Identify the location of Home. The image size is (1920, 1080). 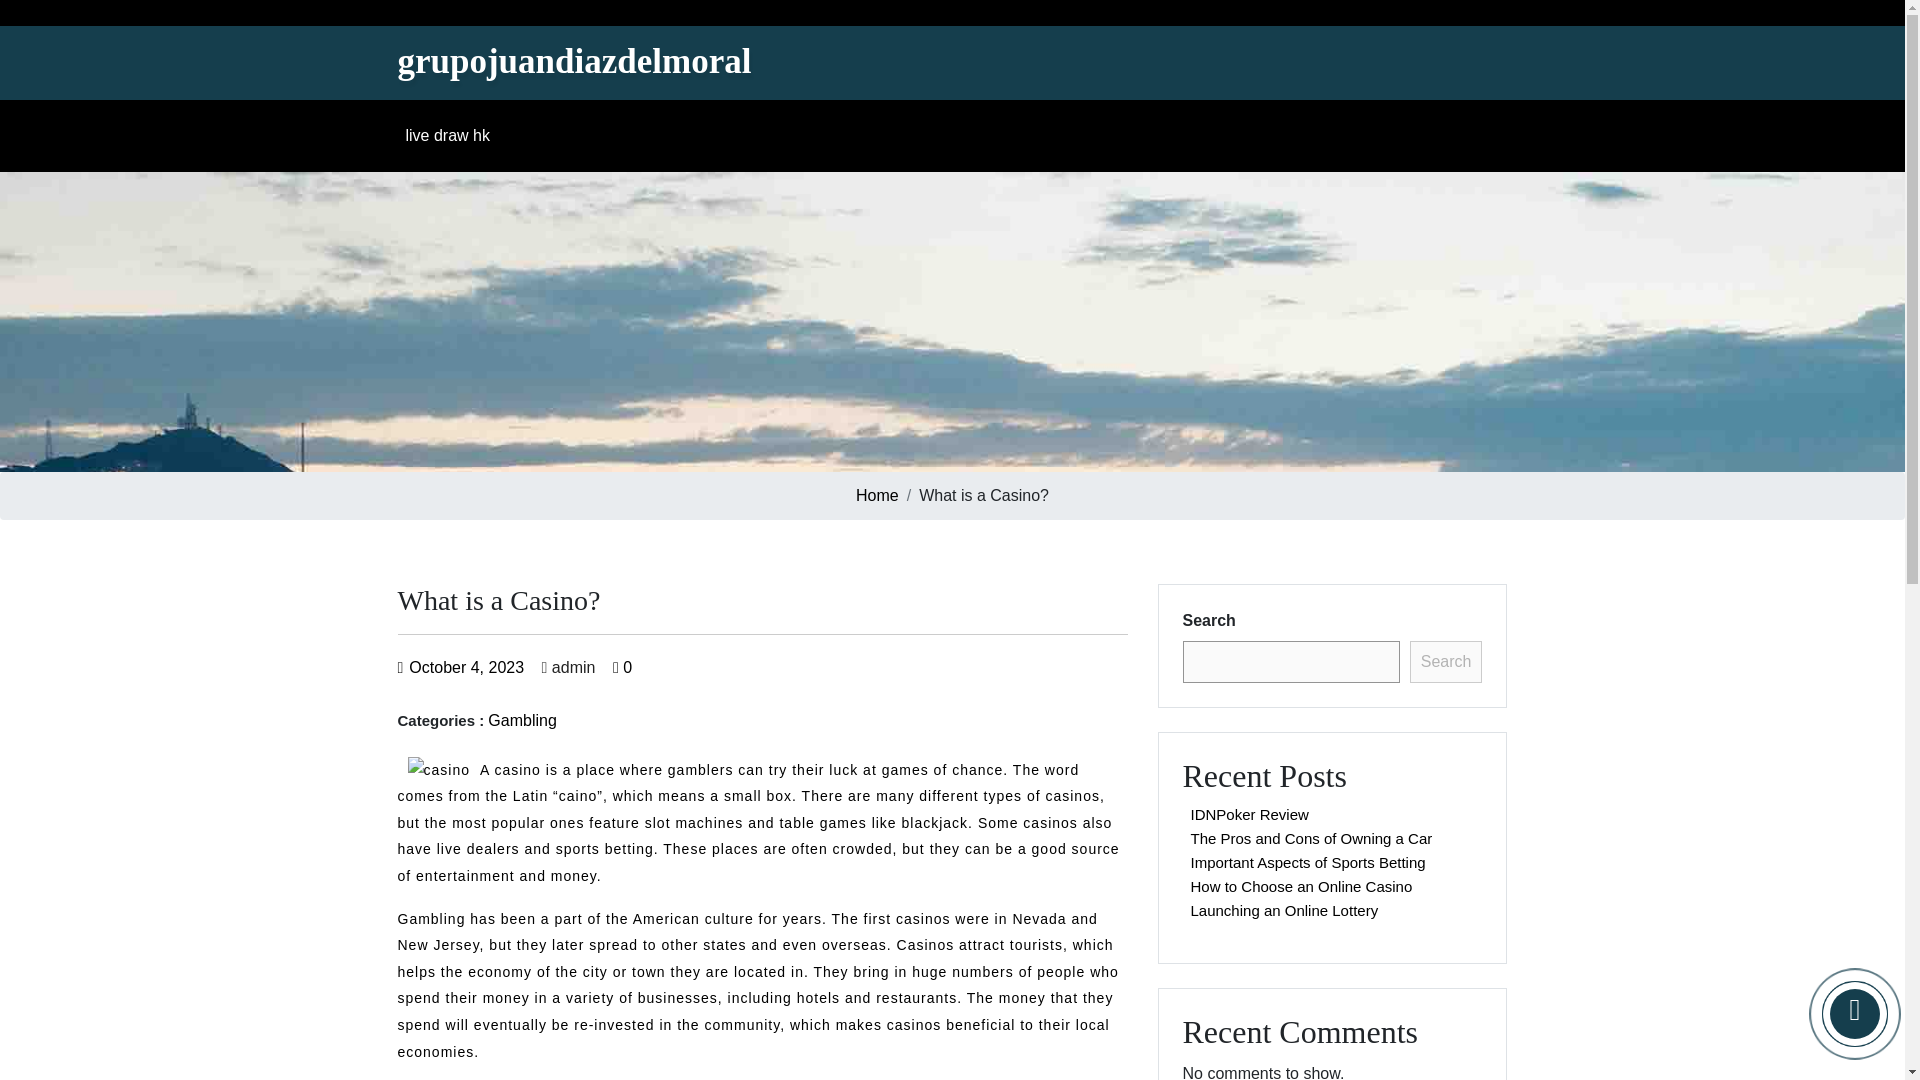
(877, 496).